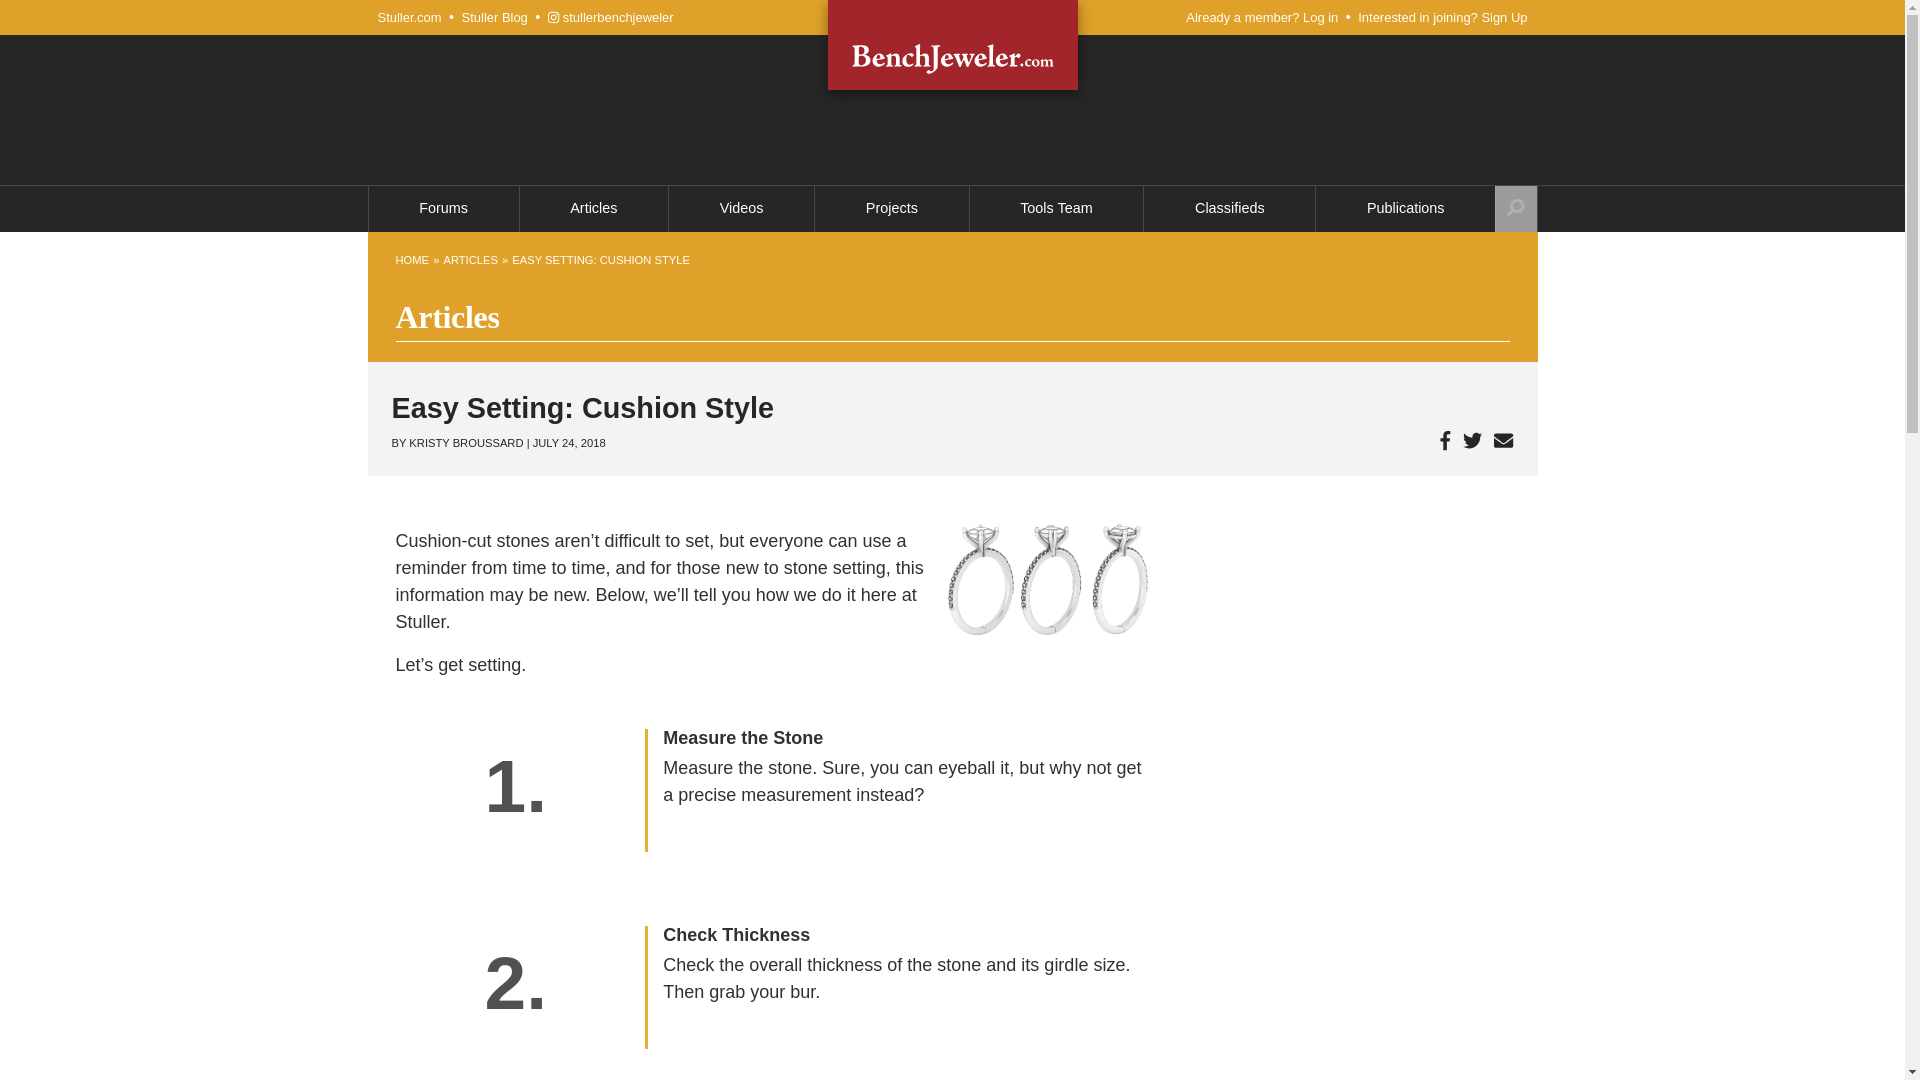  I want to click on Projects, so click(890, 208).